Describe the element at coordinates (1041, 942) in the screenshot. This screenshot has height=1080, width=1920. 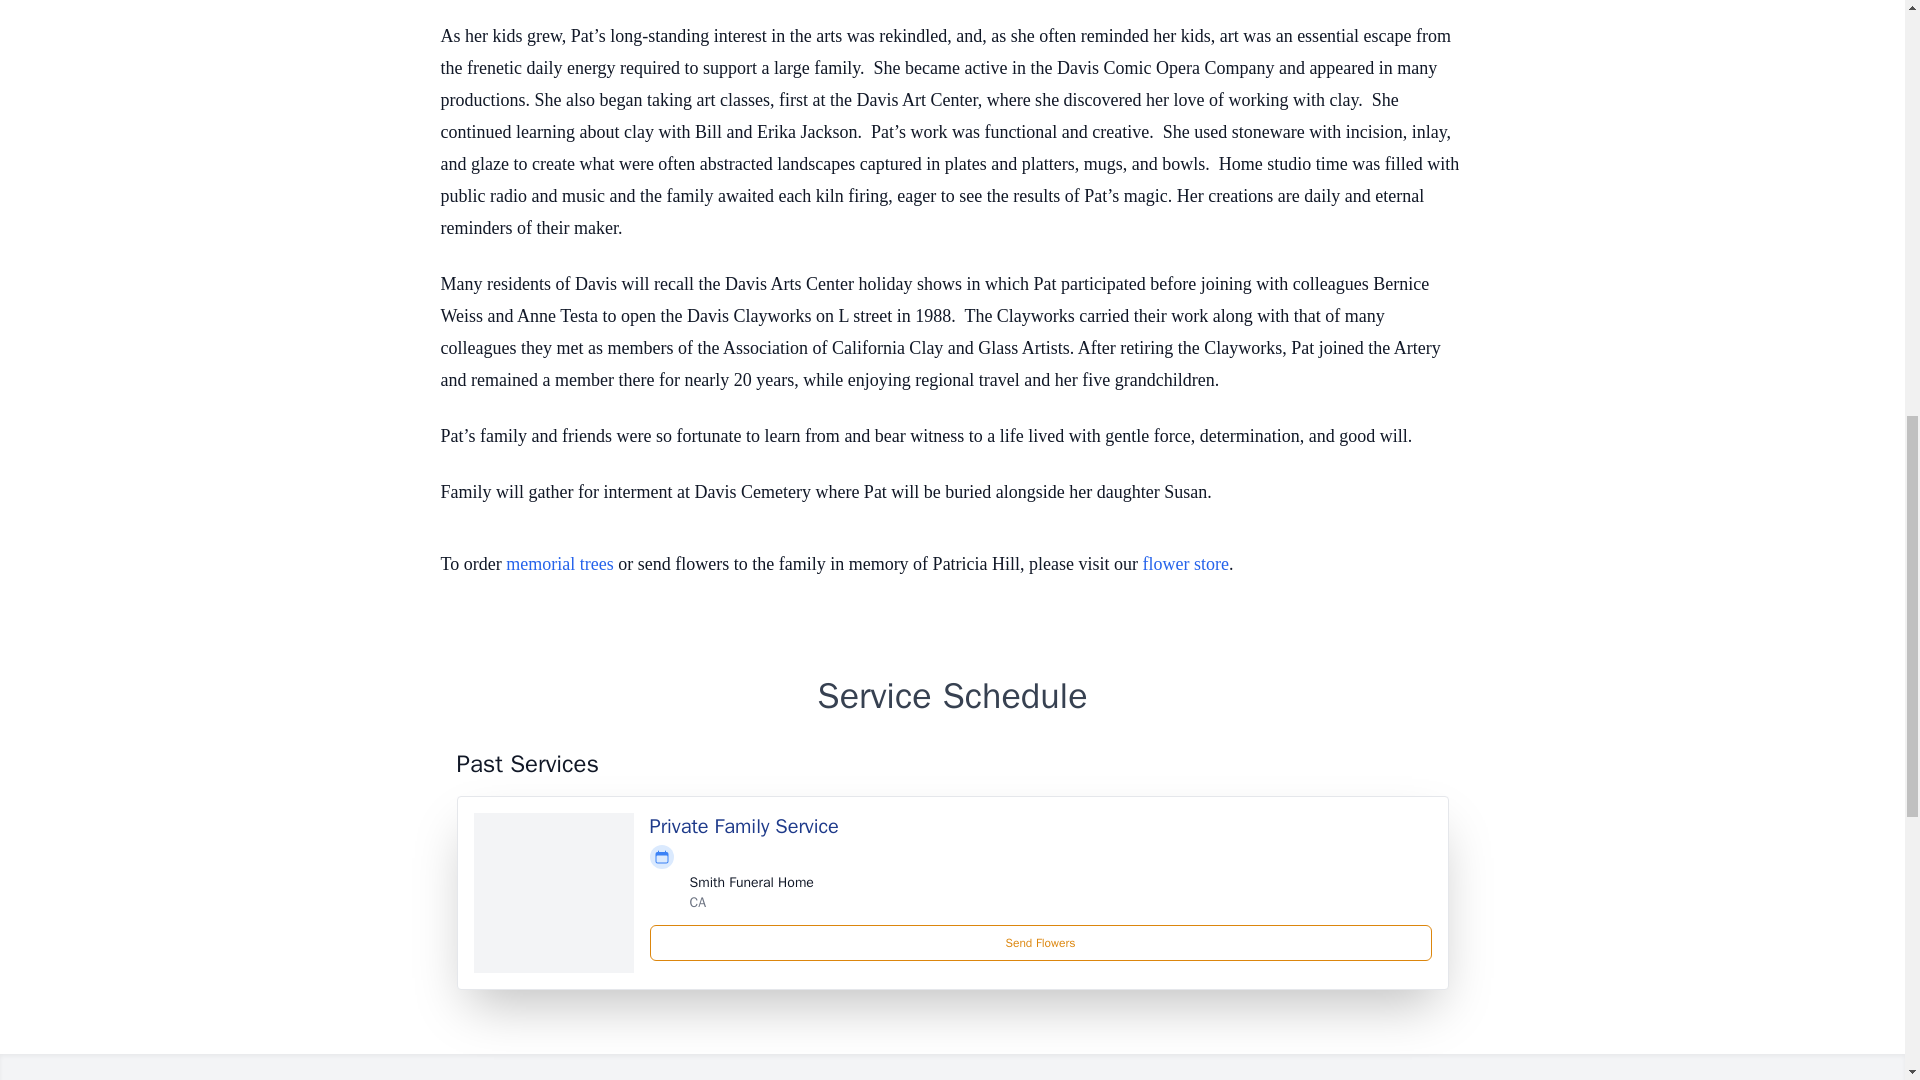
I see `Send Flowers` at that location.